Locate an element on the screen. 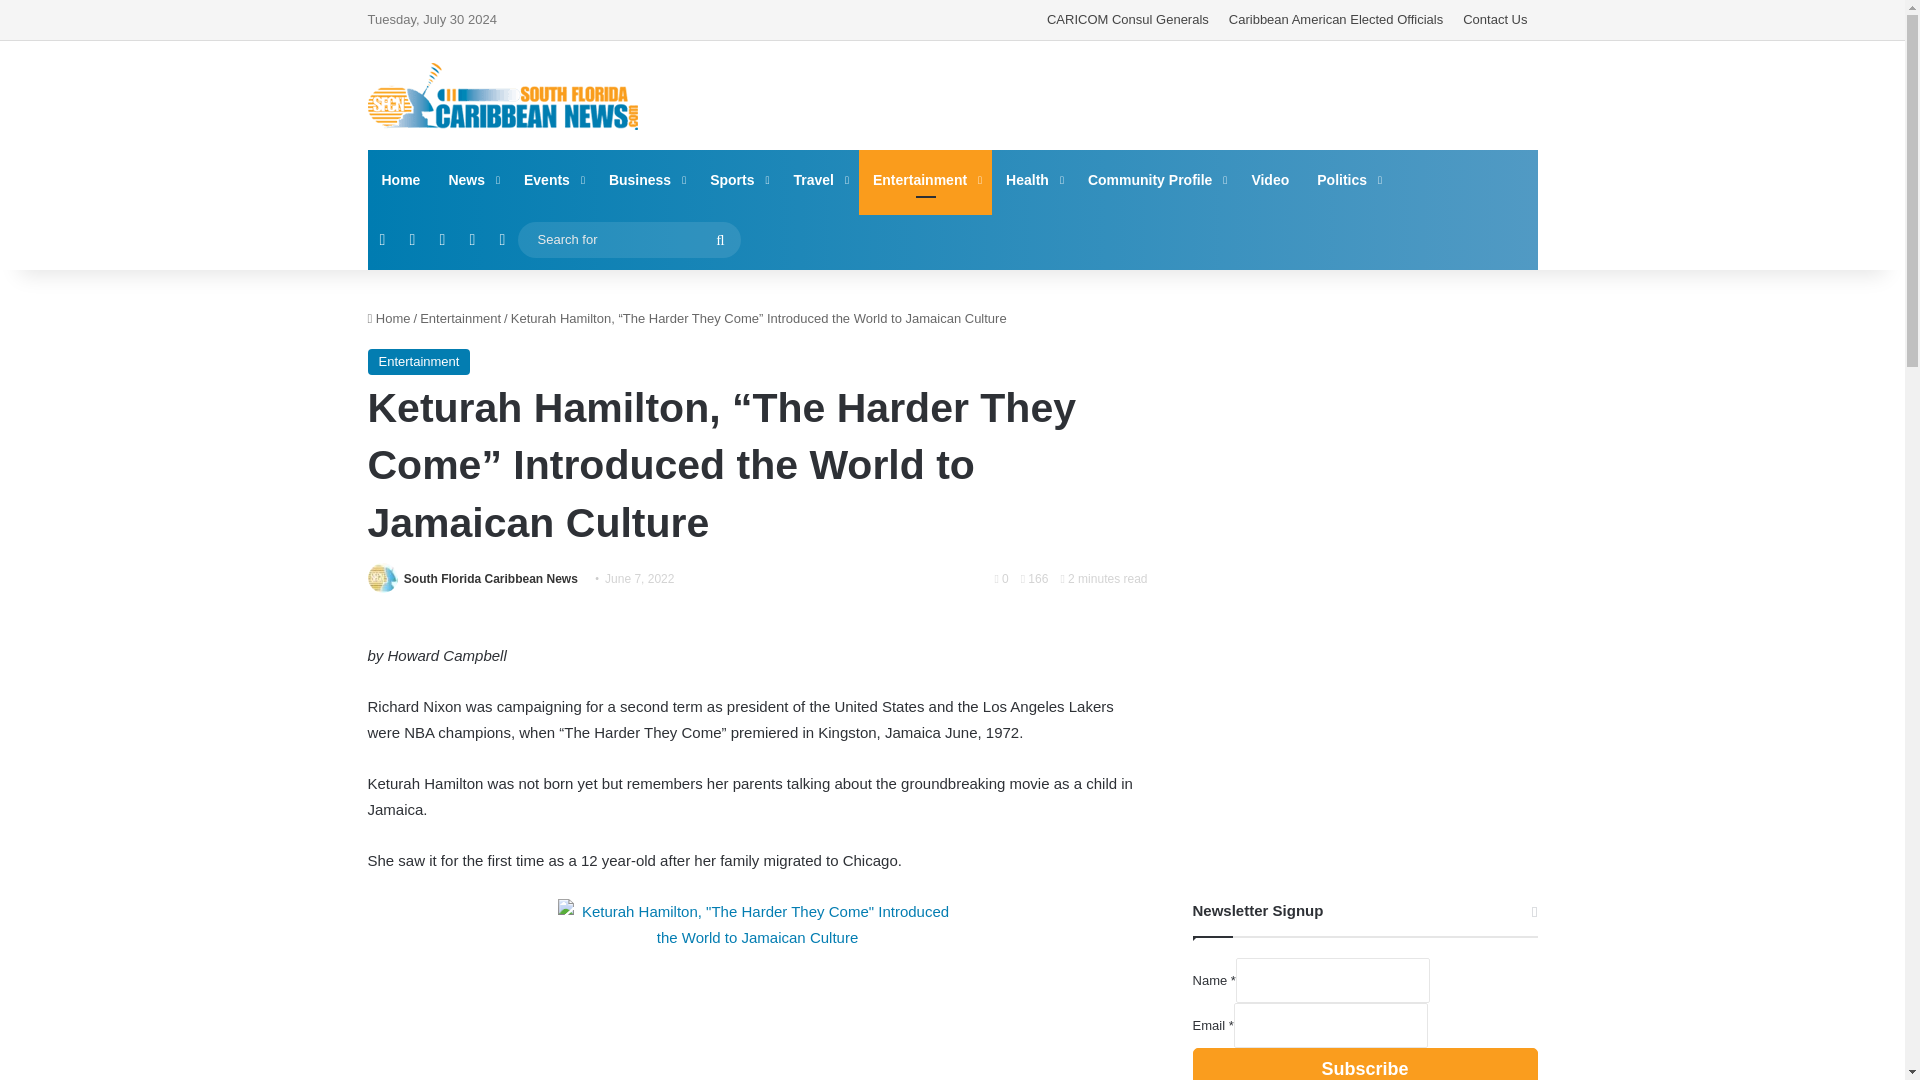 Image resolution: width=1920 pixels, height=1080 pixels. Video is located at coordinates (1270, 180).